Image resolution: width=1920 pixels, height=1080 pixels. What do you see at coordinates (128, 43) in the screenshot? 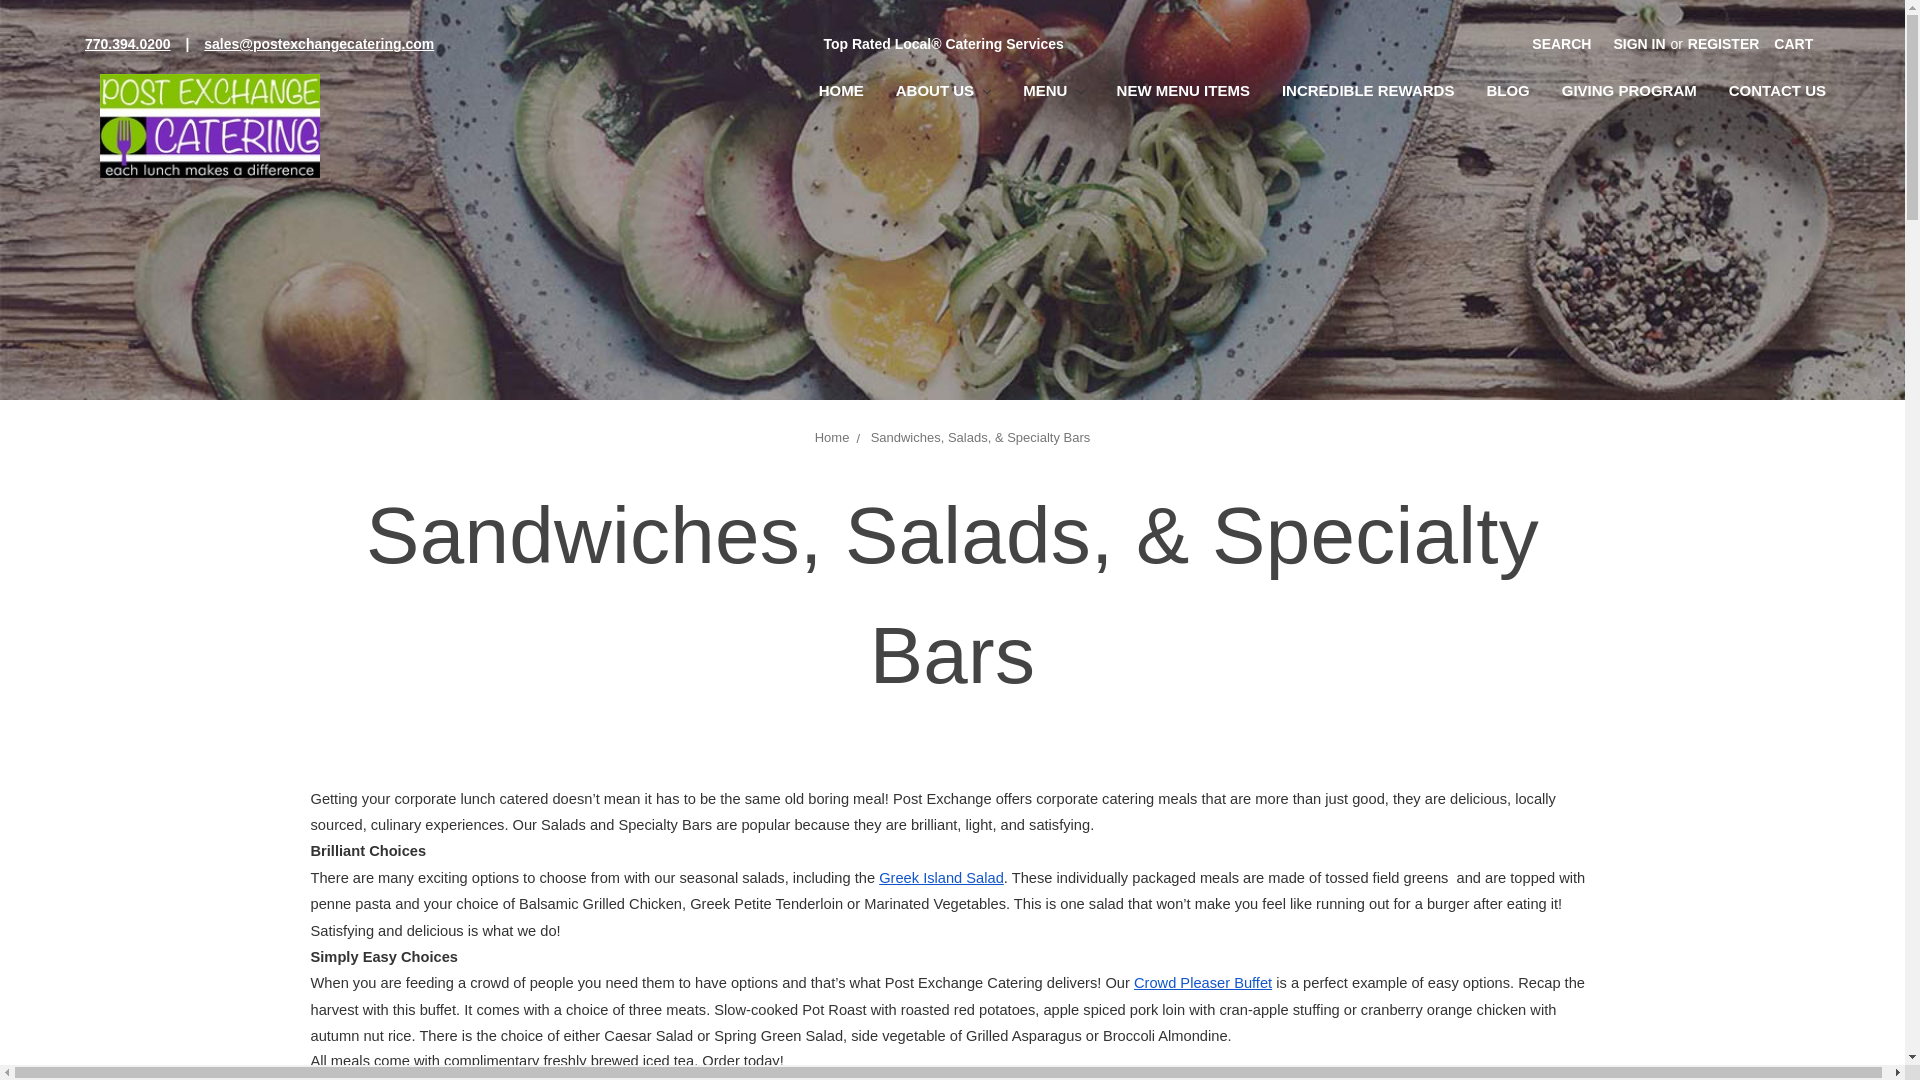
I see `770.394.0200` at bounding box center [128, 43].